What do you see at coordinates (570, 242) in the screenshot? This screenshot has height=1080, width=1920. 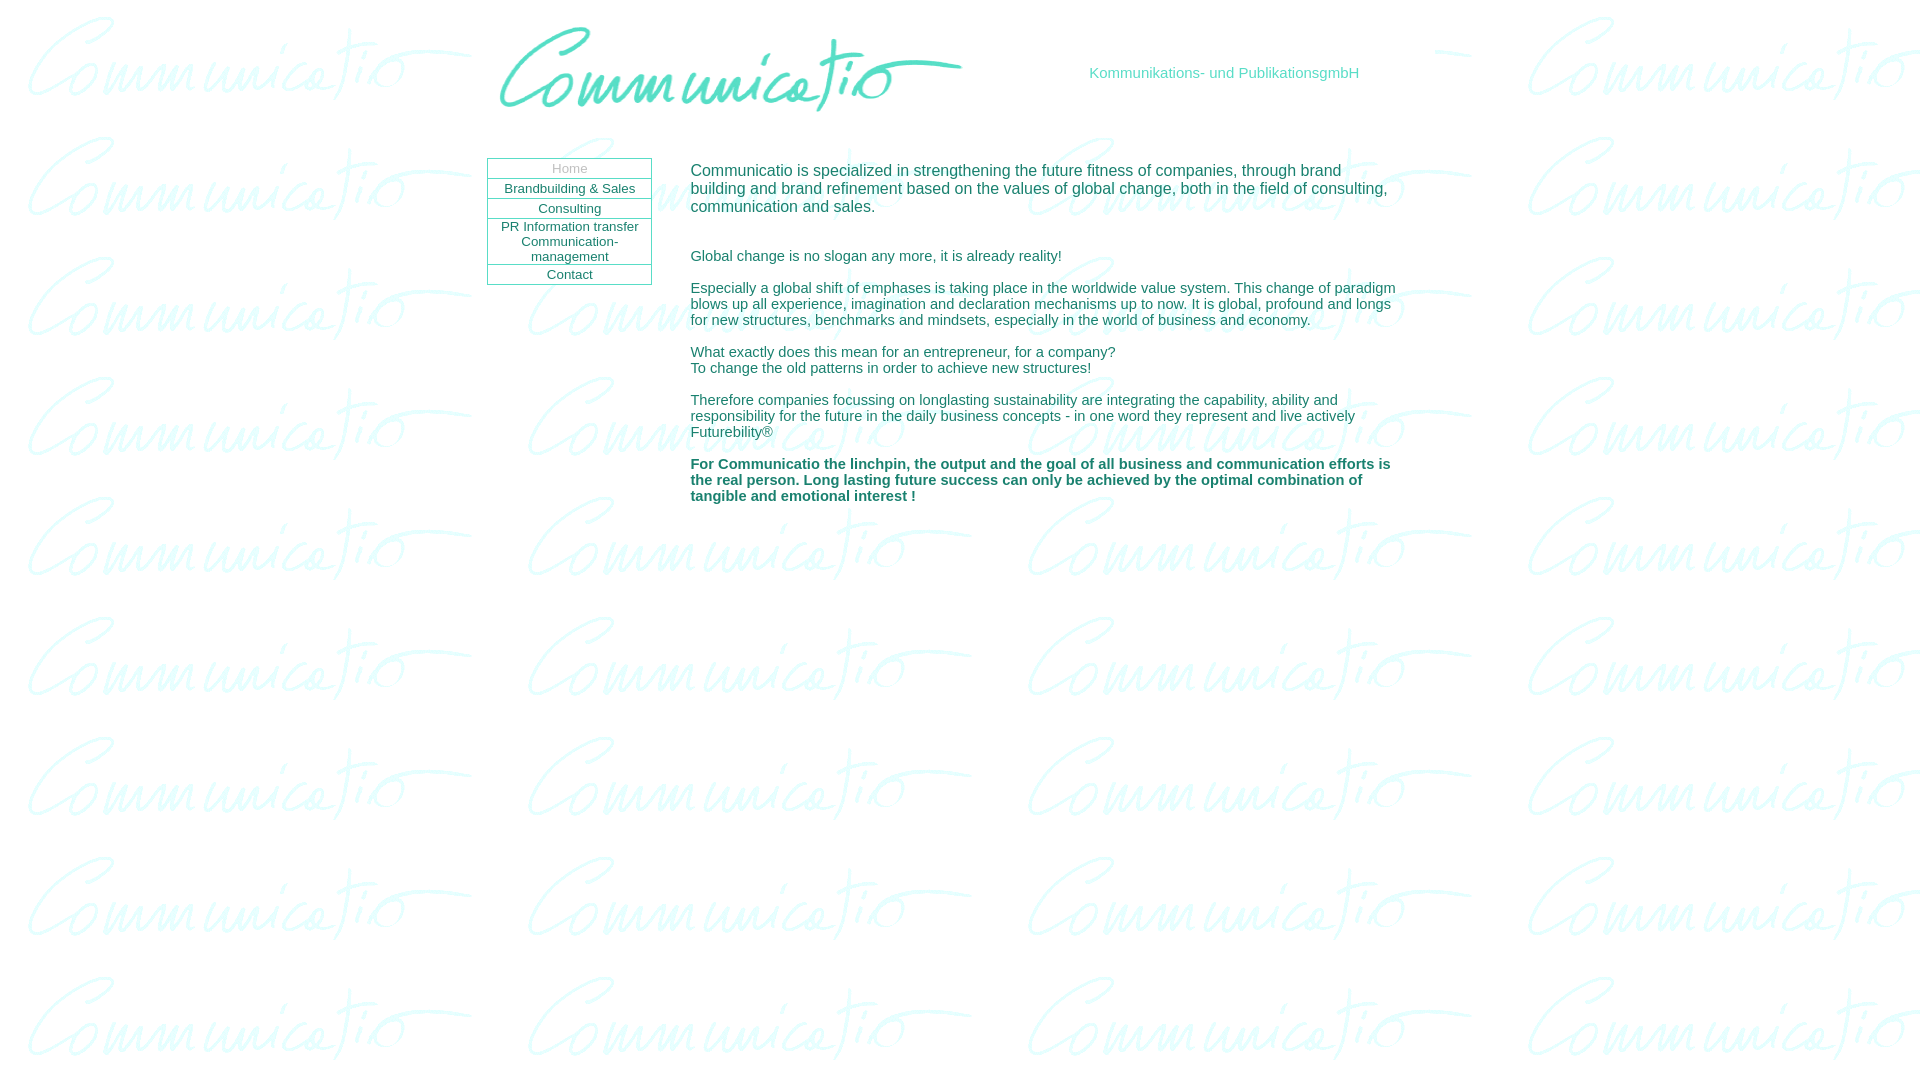 I see `PR Information transfer Communication-management` at bounding box center [570, 242].